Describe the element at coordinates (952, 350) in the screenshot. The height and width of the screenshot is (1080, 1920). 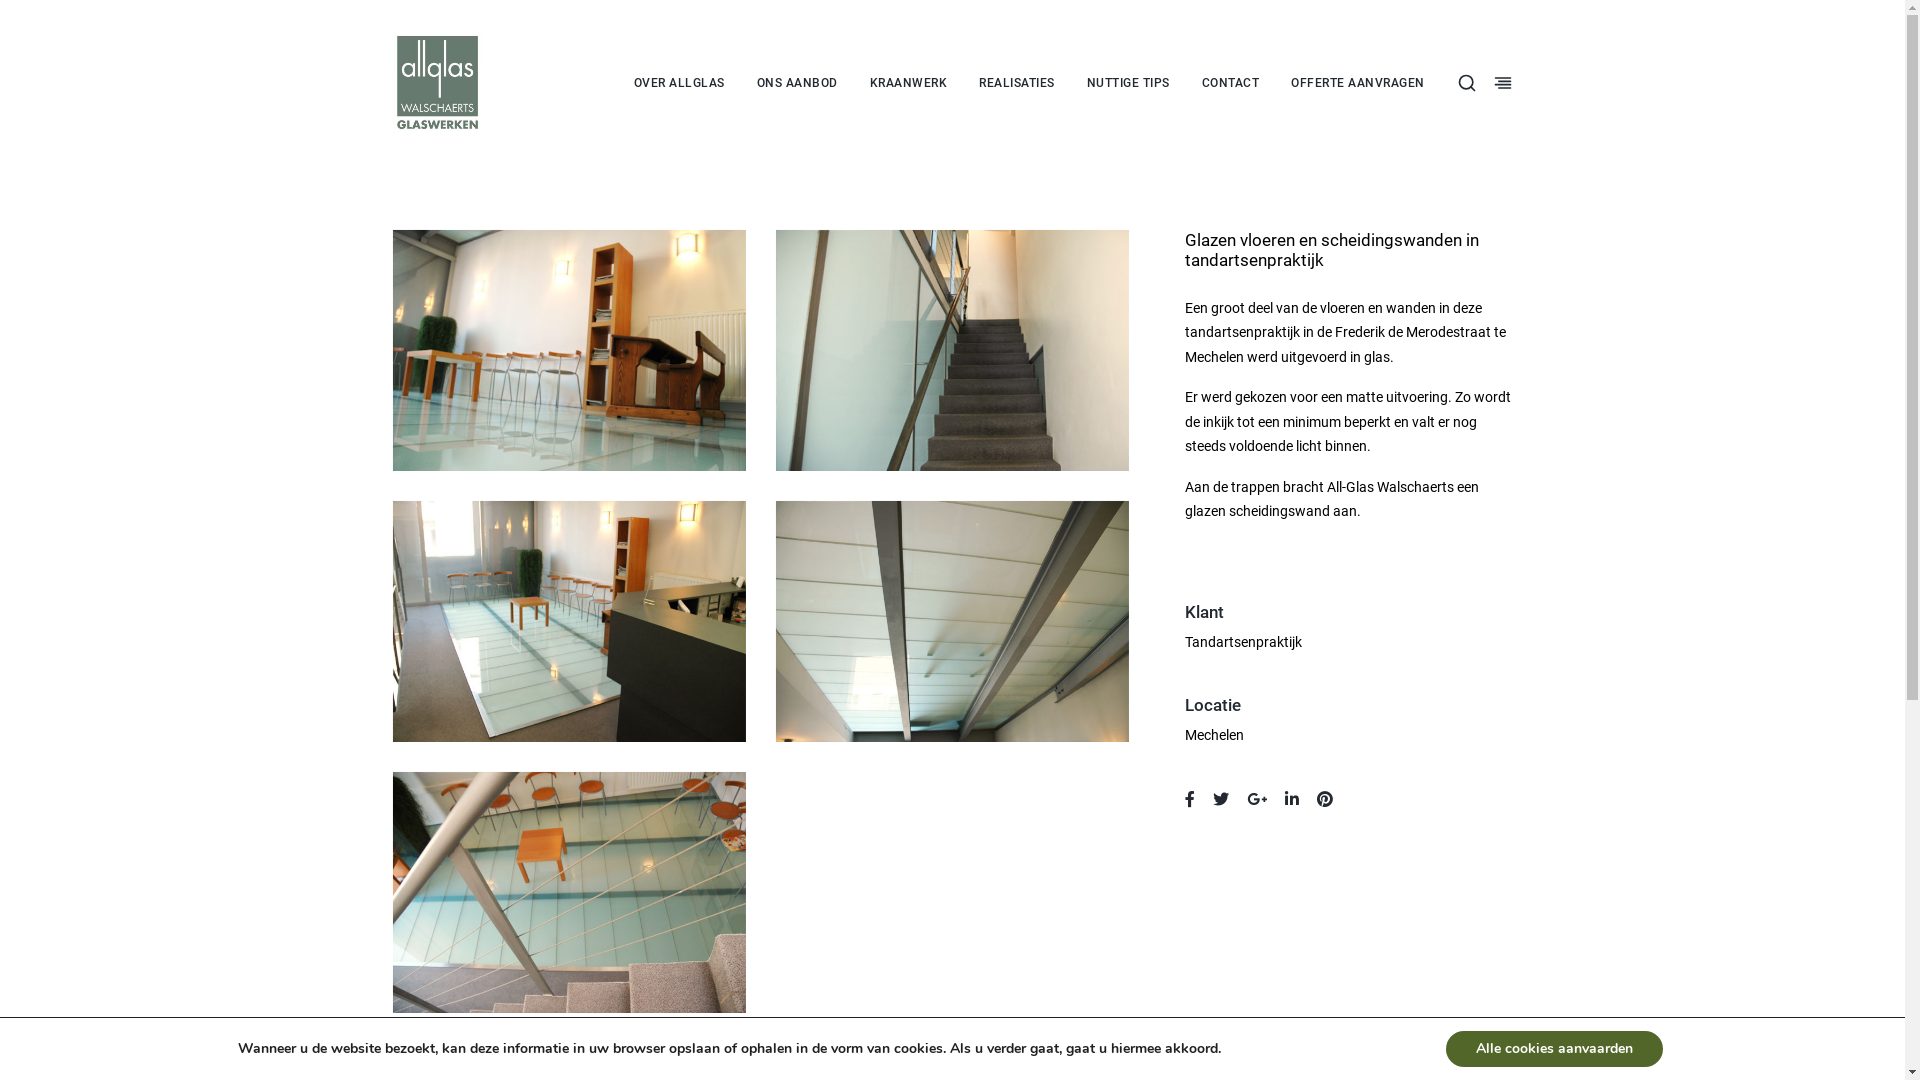
I see `tandarts2` at that location.